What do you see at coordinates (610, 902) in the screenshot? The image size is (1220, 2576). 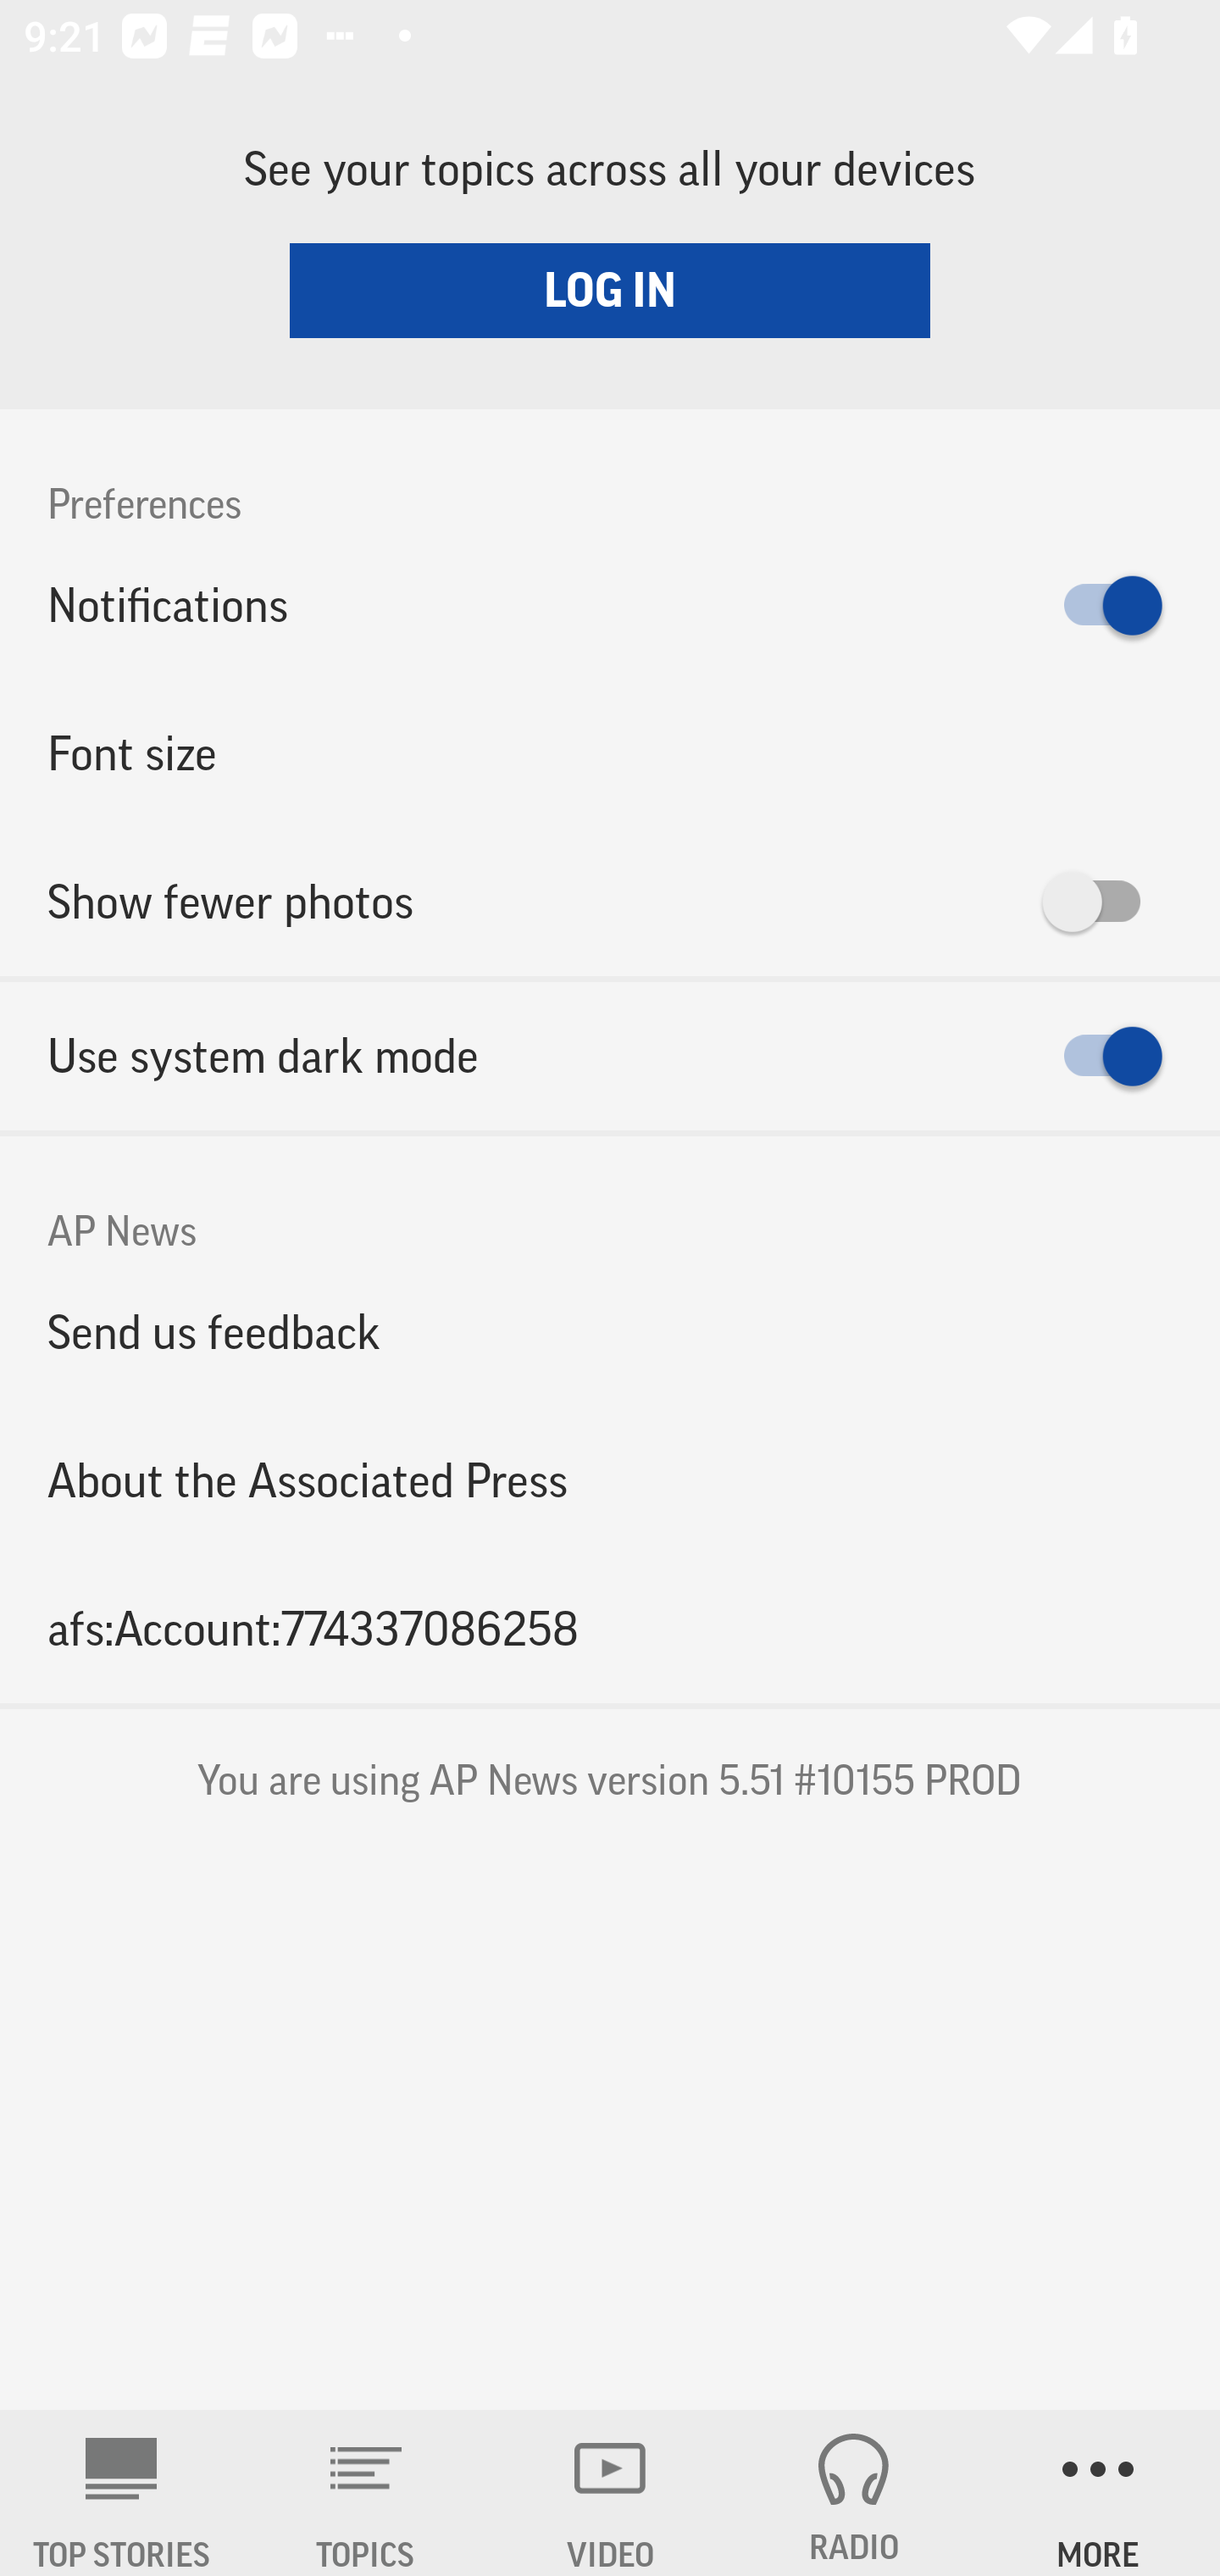 I see `Show fewer photos` at bounding box center [610, 902].